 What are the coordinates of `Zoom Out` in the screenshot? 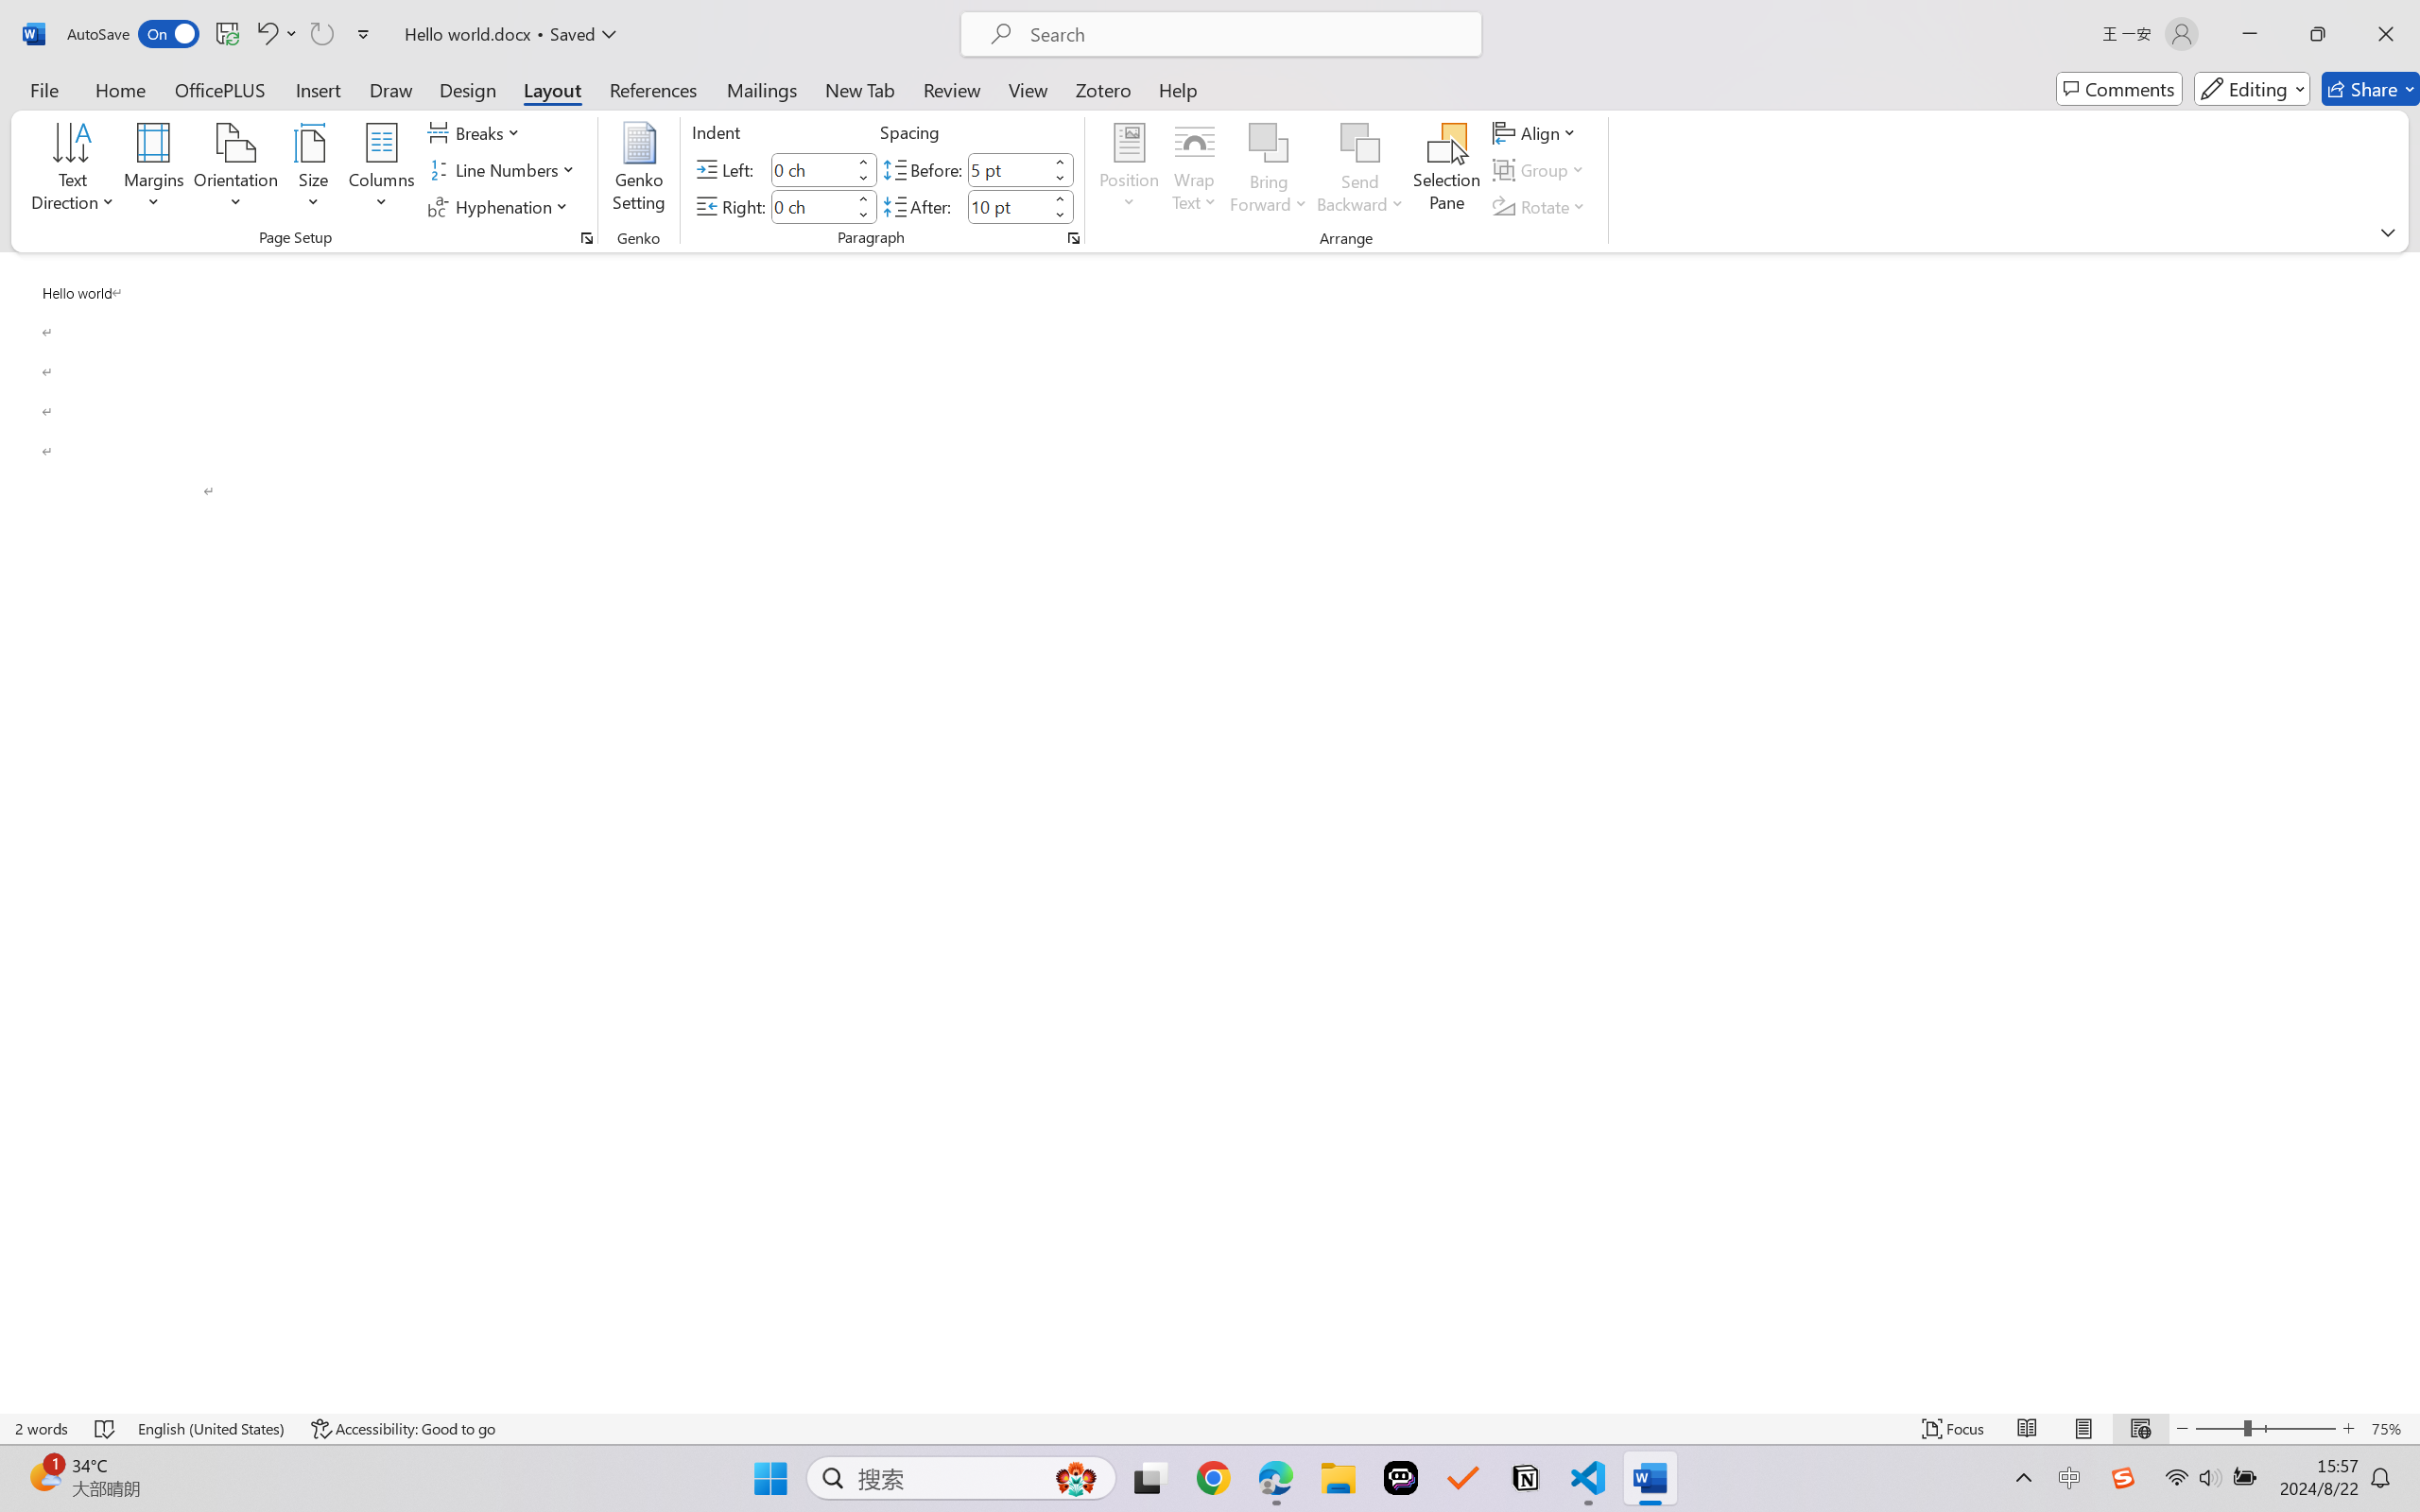 It's located at (2219, 1429).